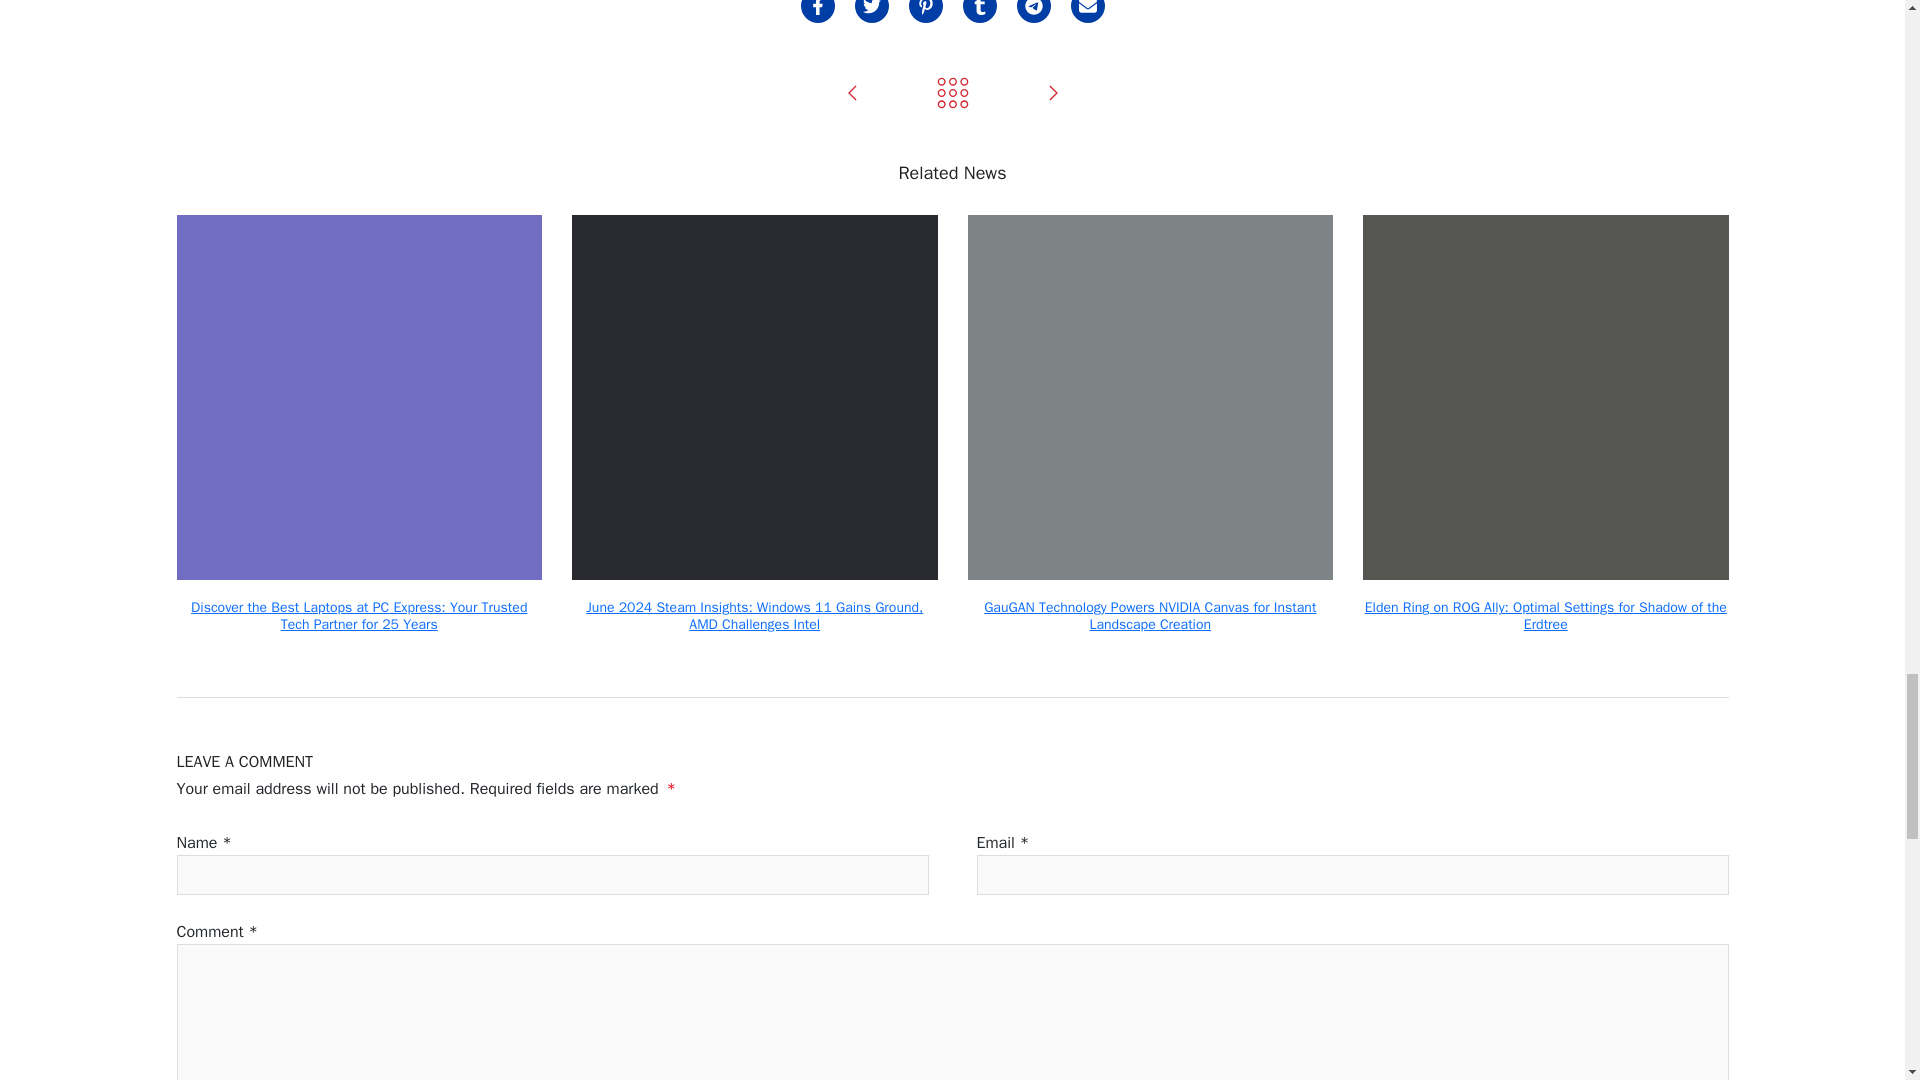 The height and width of the screenshot is (1080, 1920). Describe the element at coordinates (870, 11) in the screenshot. I see `Share on Twitter` at that location.